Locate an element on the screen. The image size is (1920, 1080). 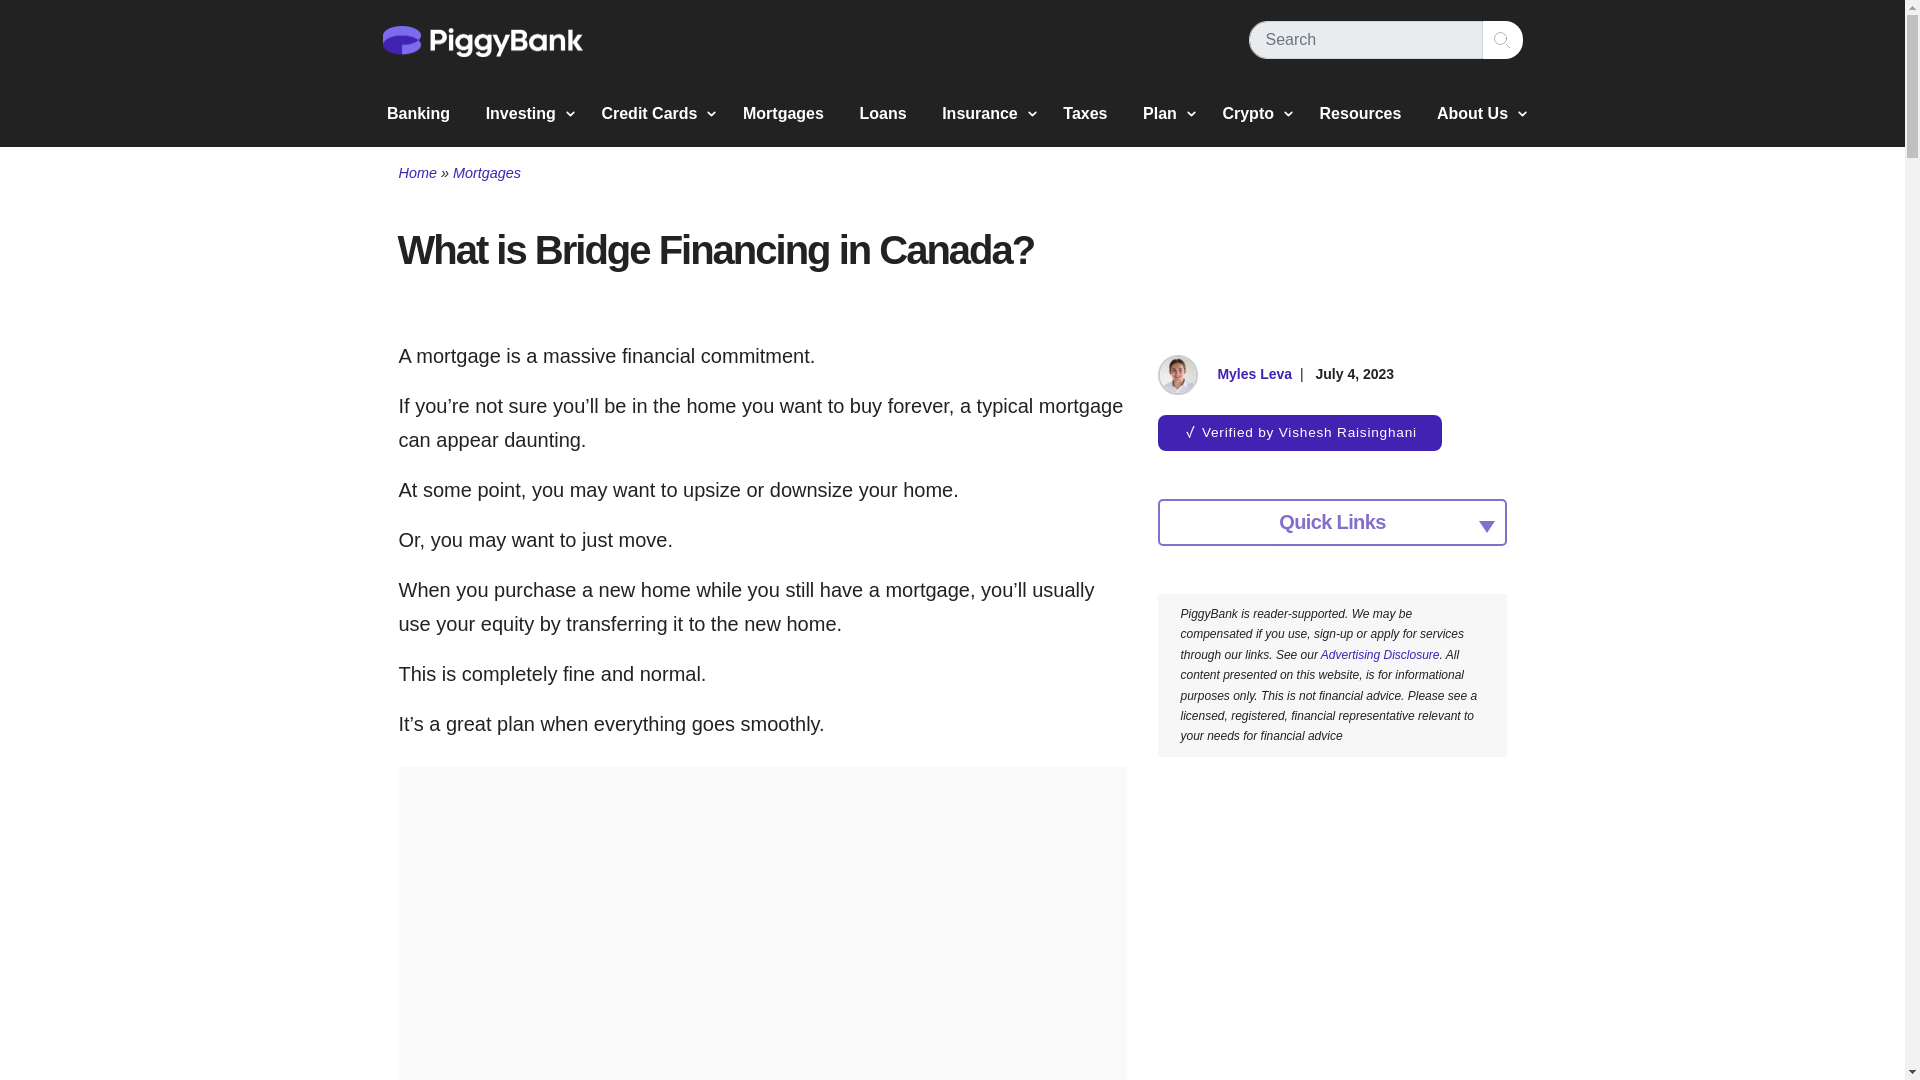
Resources is located at coordinates (1360, 112).